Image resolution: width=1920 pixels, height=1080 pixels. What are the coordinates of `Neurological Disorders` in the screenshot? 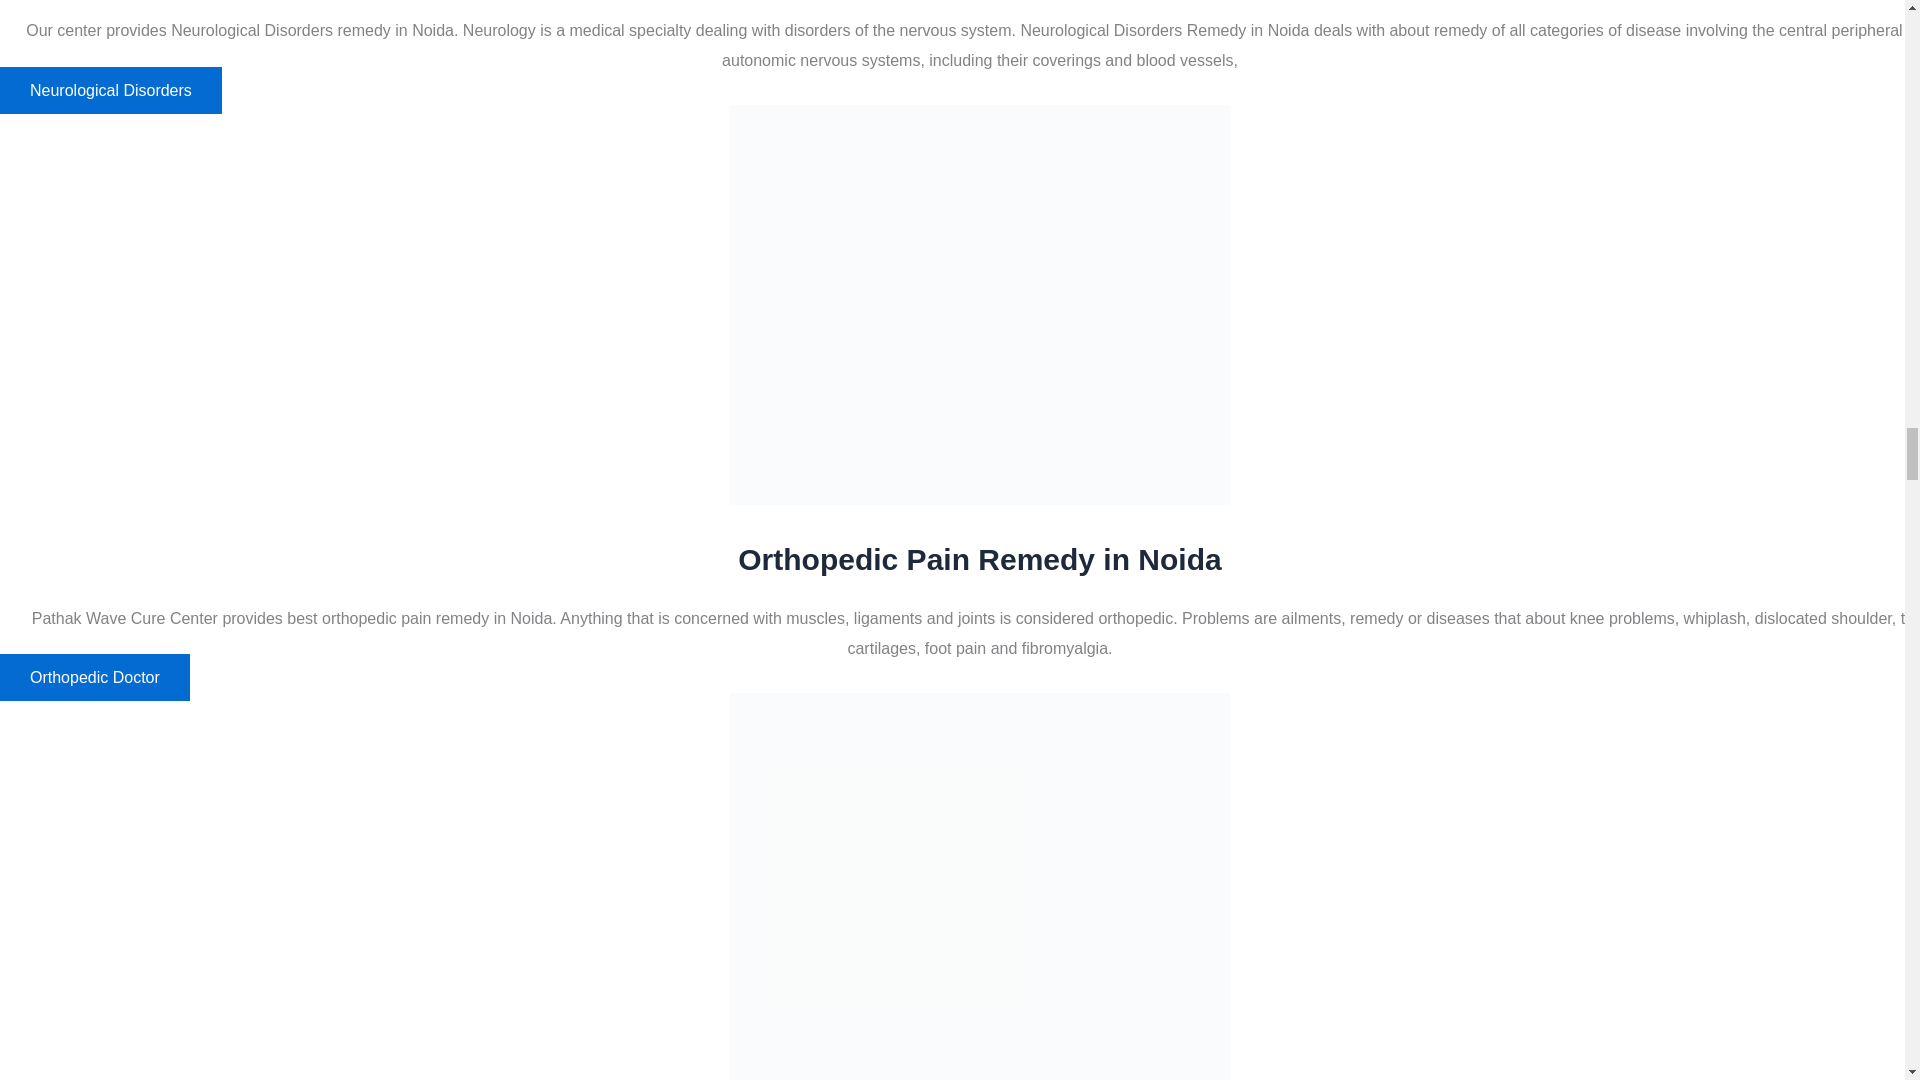 It's located at (111, 90).